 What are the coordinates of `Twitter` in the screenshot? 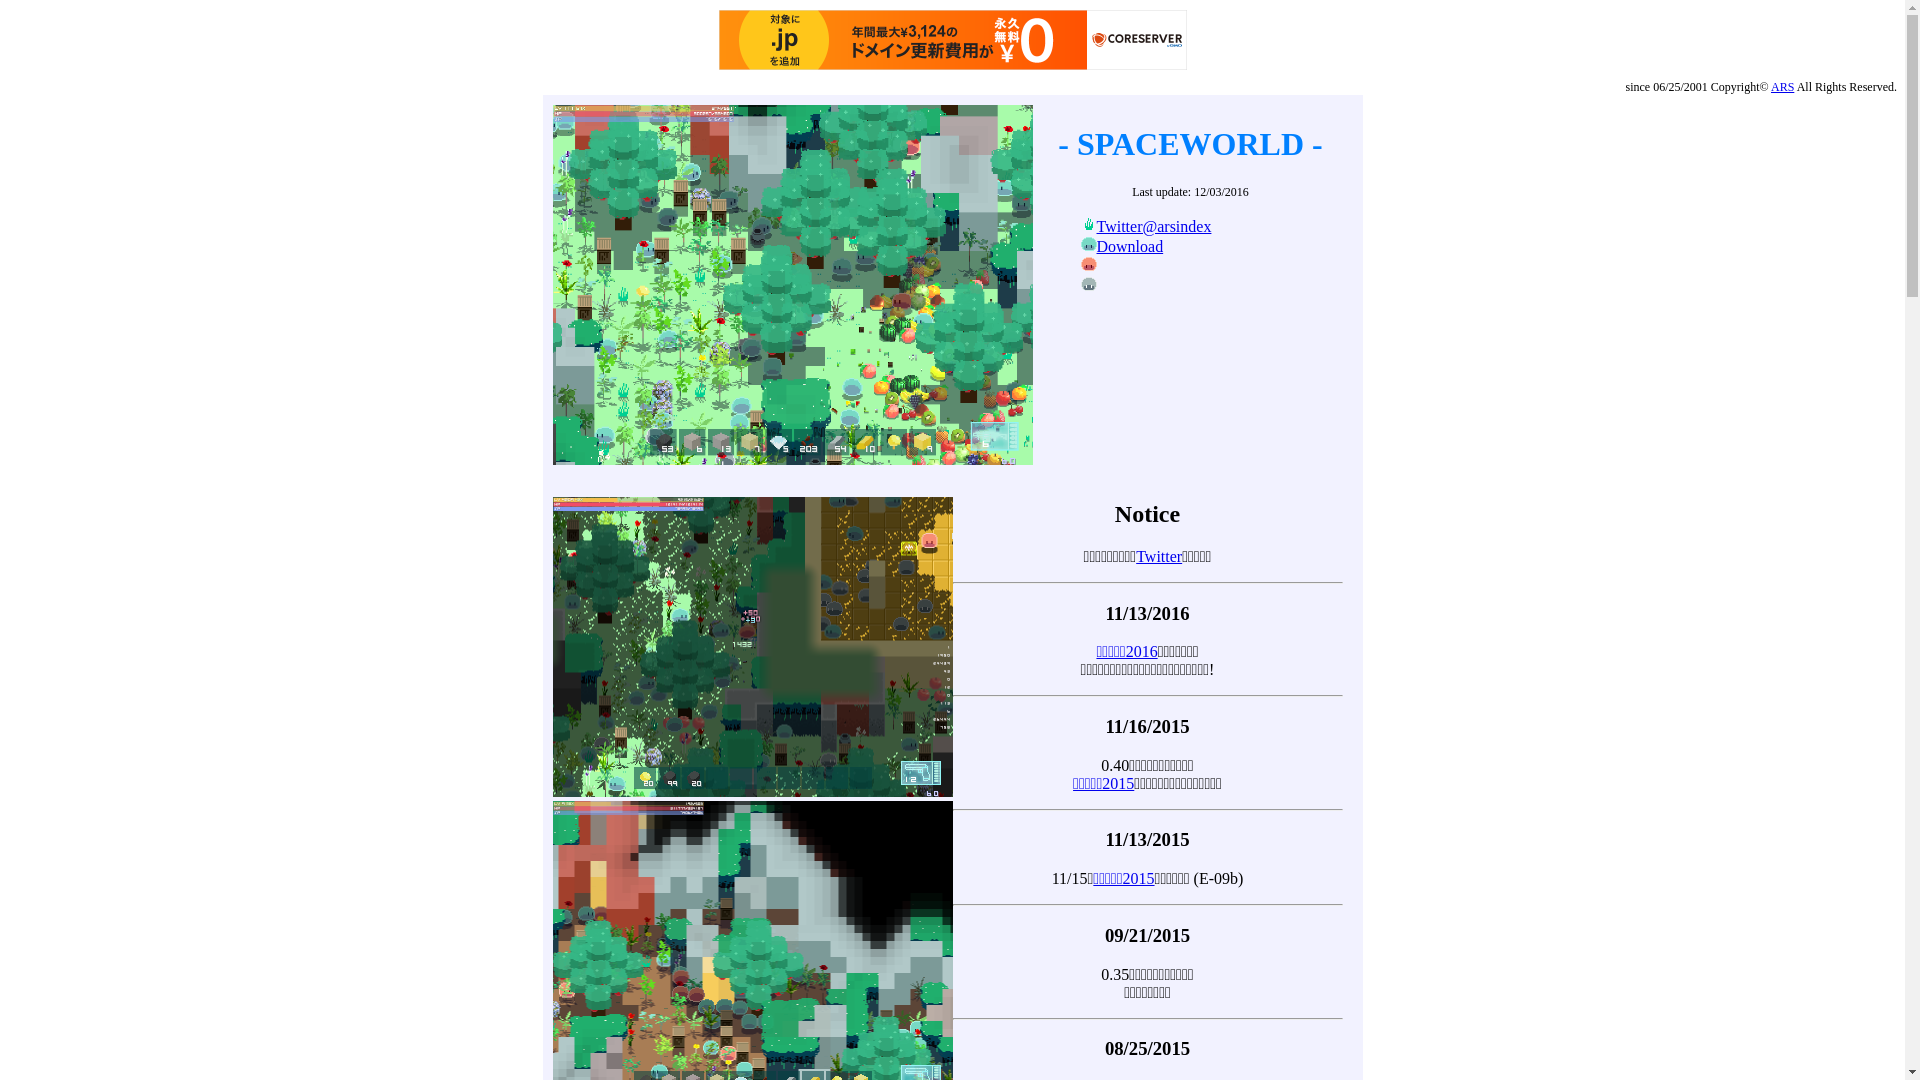 It's located at (1159, 556).